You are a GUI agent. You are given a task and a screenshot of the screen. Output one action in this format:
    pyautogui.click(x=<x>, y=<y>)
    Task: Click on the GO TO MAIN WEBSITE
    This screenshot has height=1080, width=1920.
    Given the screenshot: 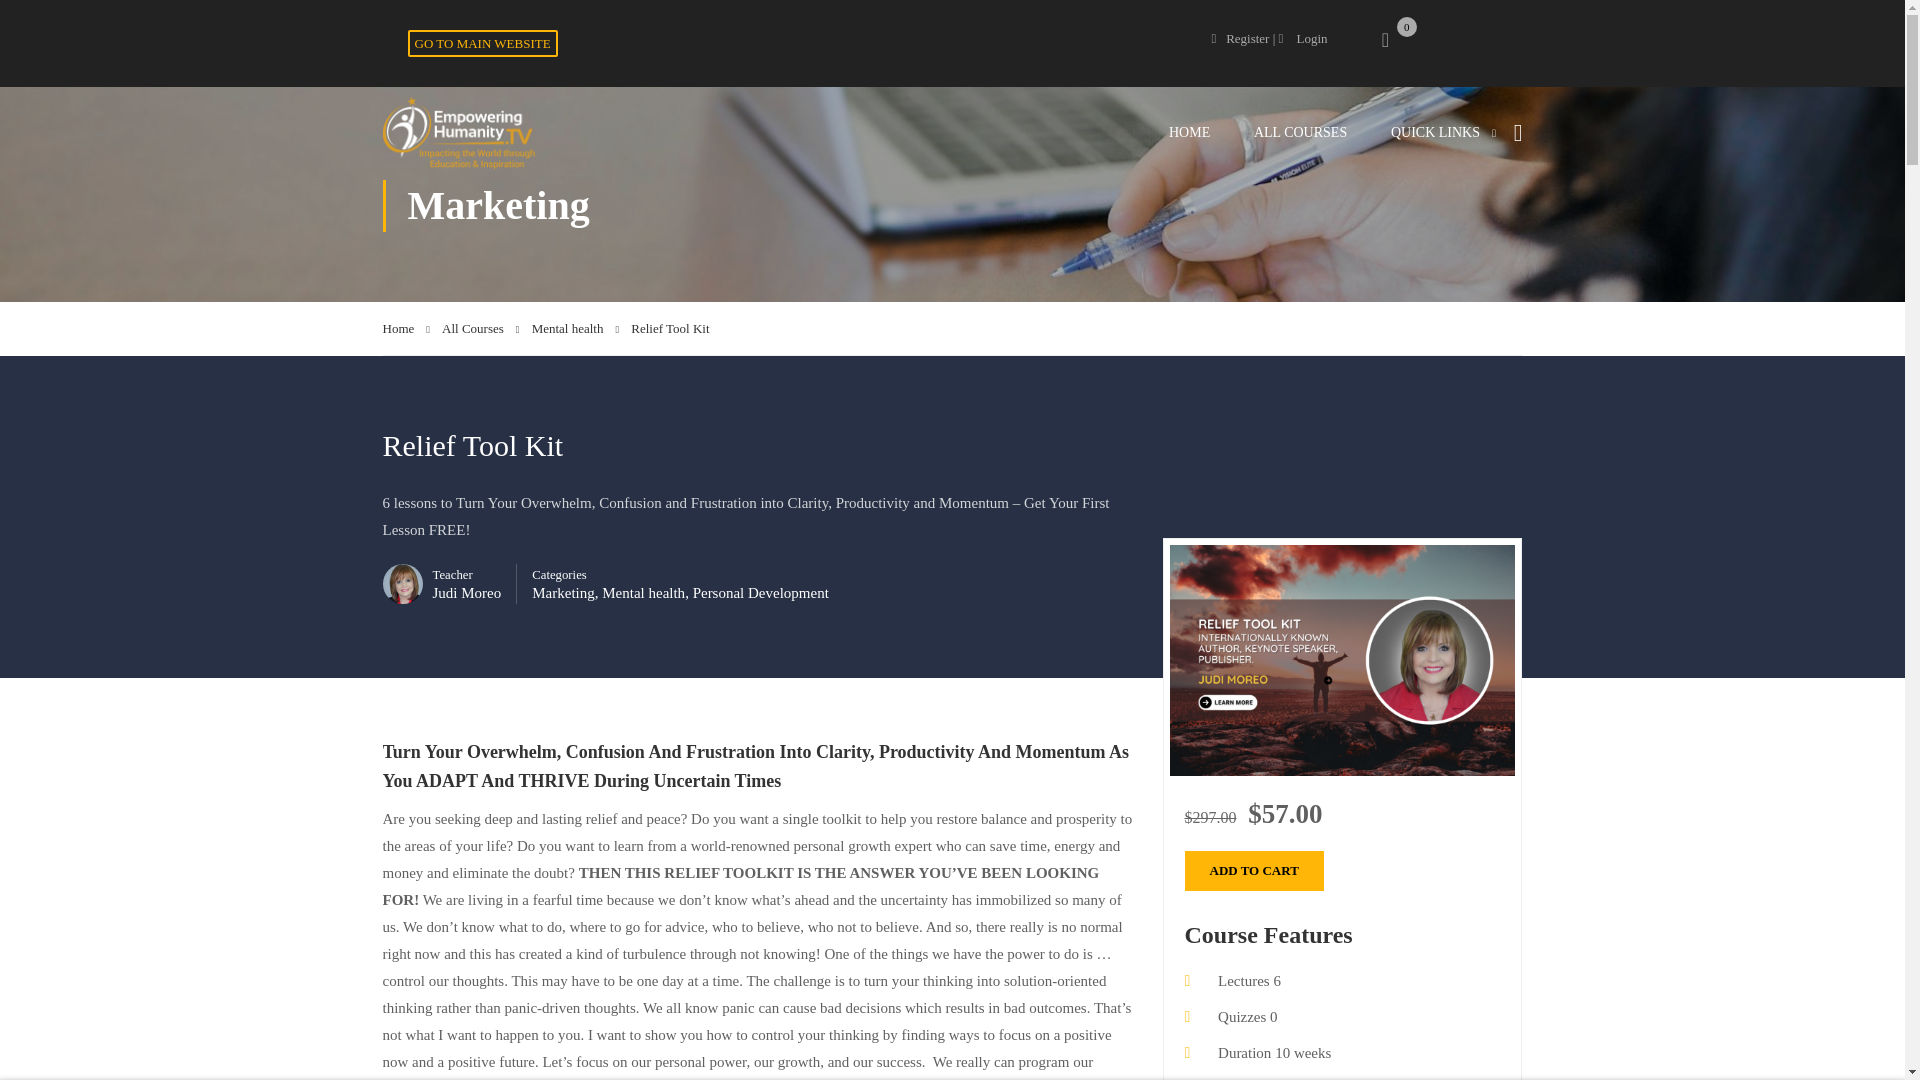 What is the action you would take?
    pyautogui.click(x=482, y=44)
    